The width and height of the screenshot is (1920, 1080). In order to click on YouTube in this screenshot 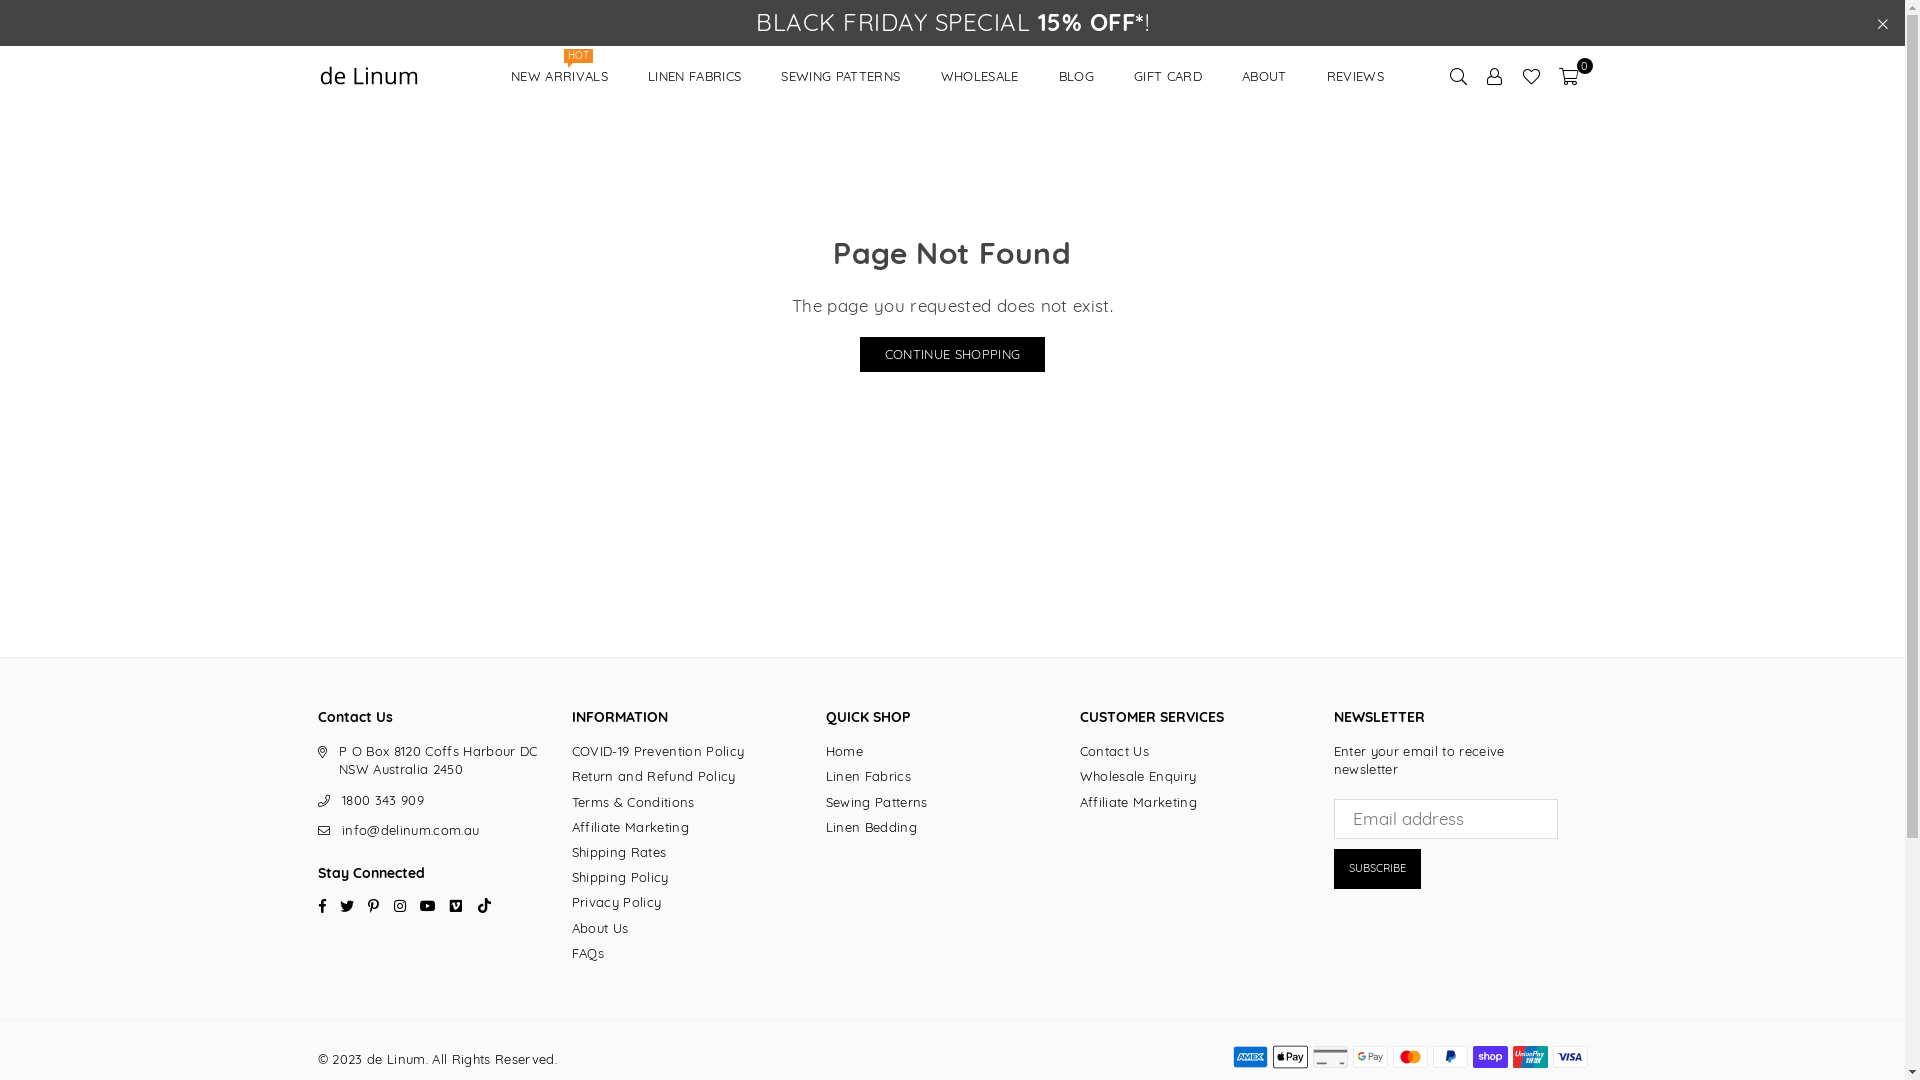, I will do `click(428, 904)`.